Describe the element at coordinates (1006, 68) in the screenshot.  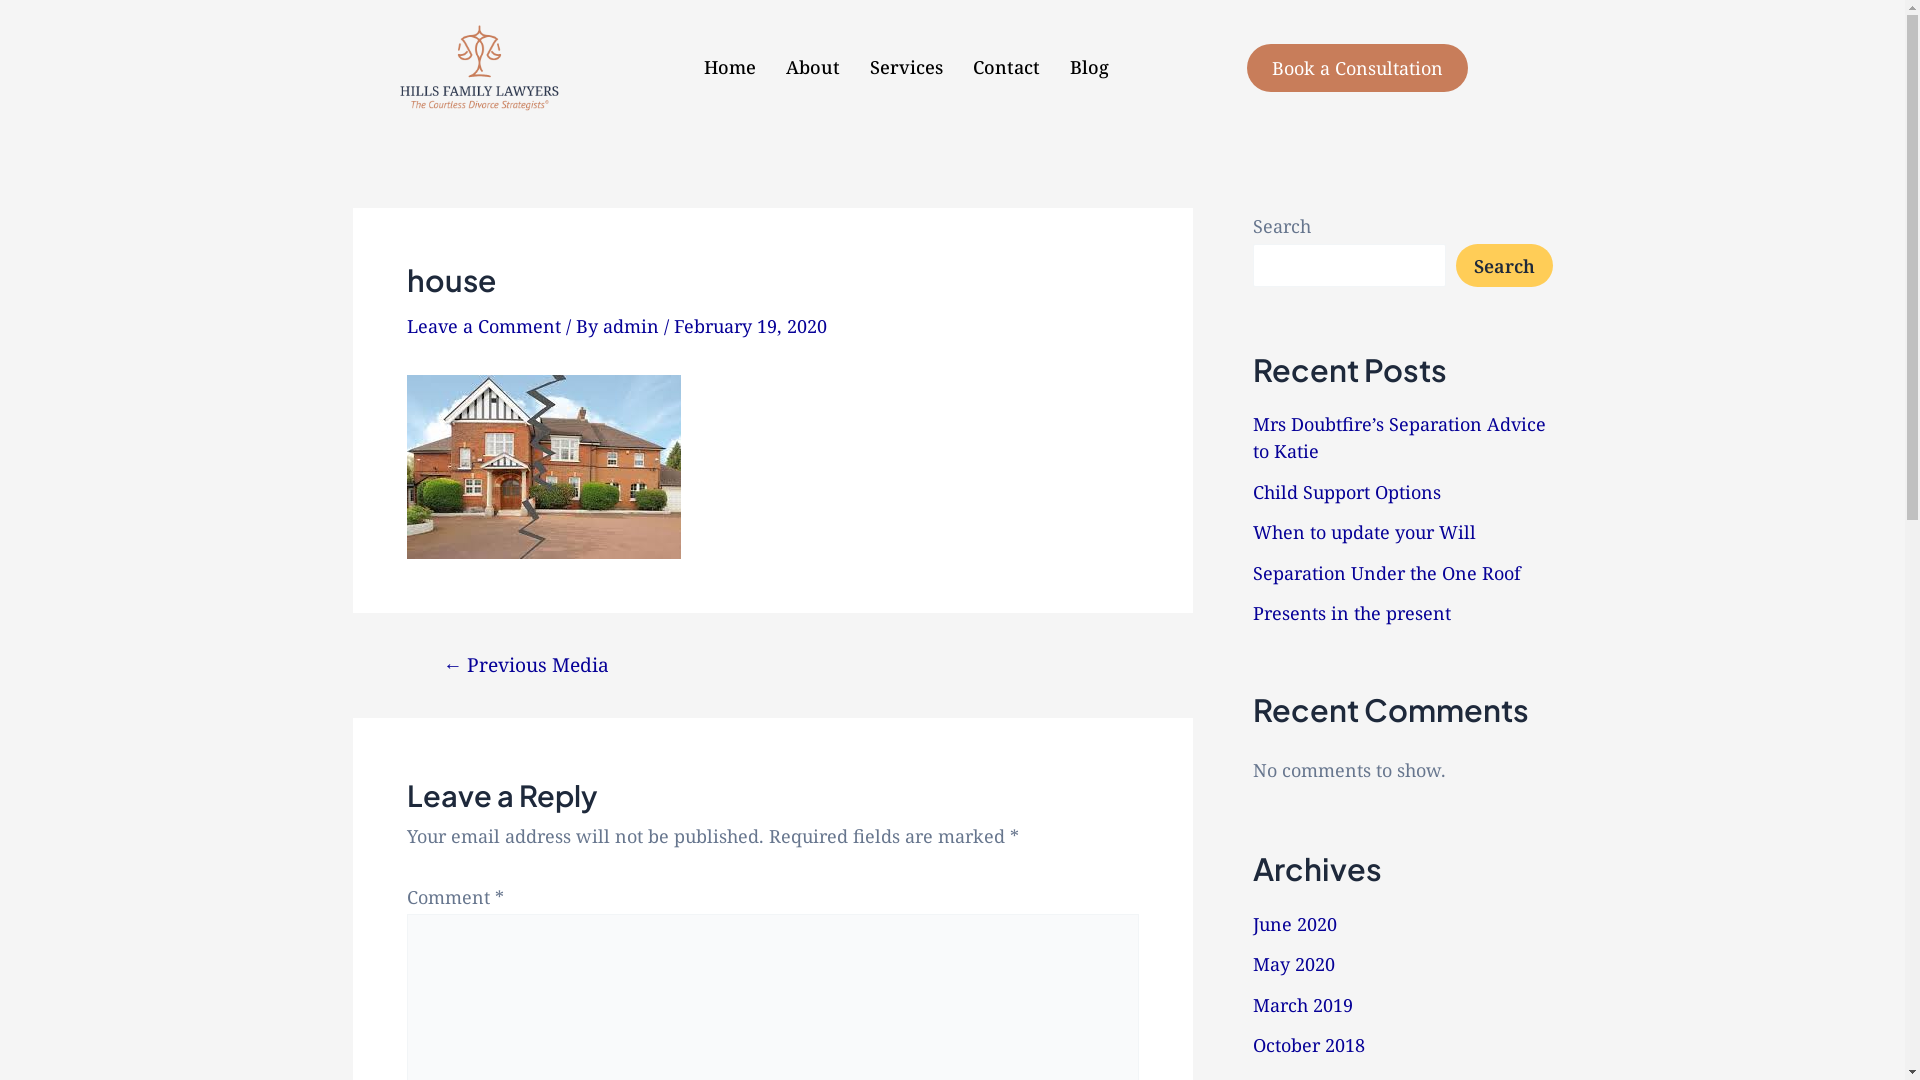
I see `Contact` at that location.